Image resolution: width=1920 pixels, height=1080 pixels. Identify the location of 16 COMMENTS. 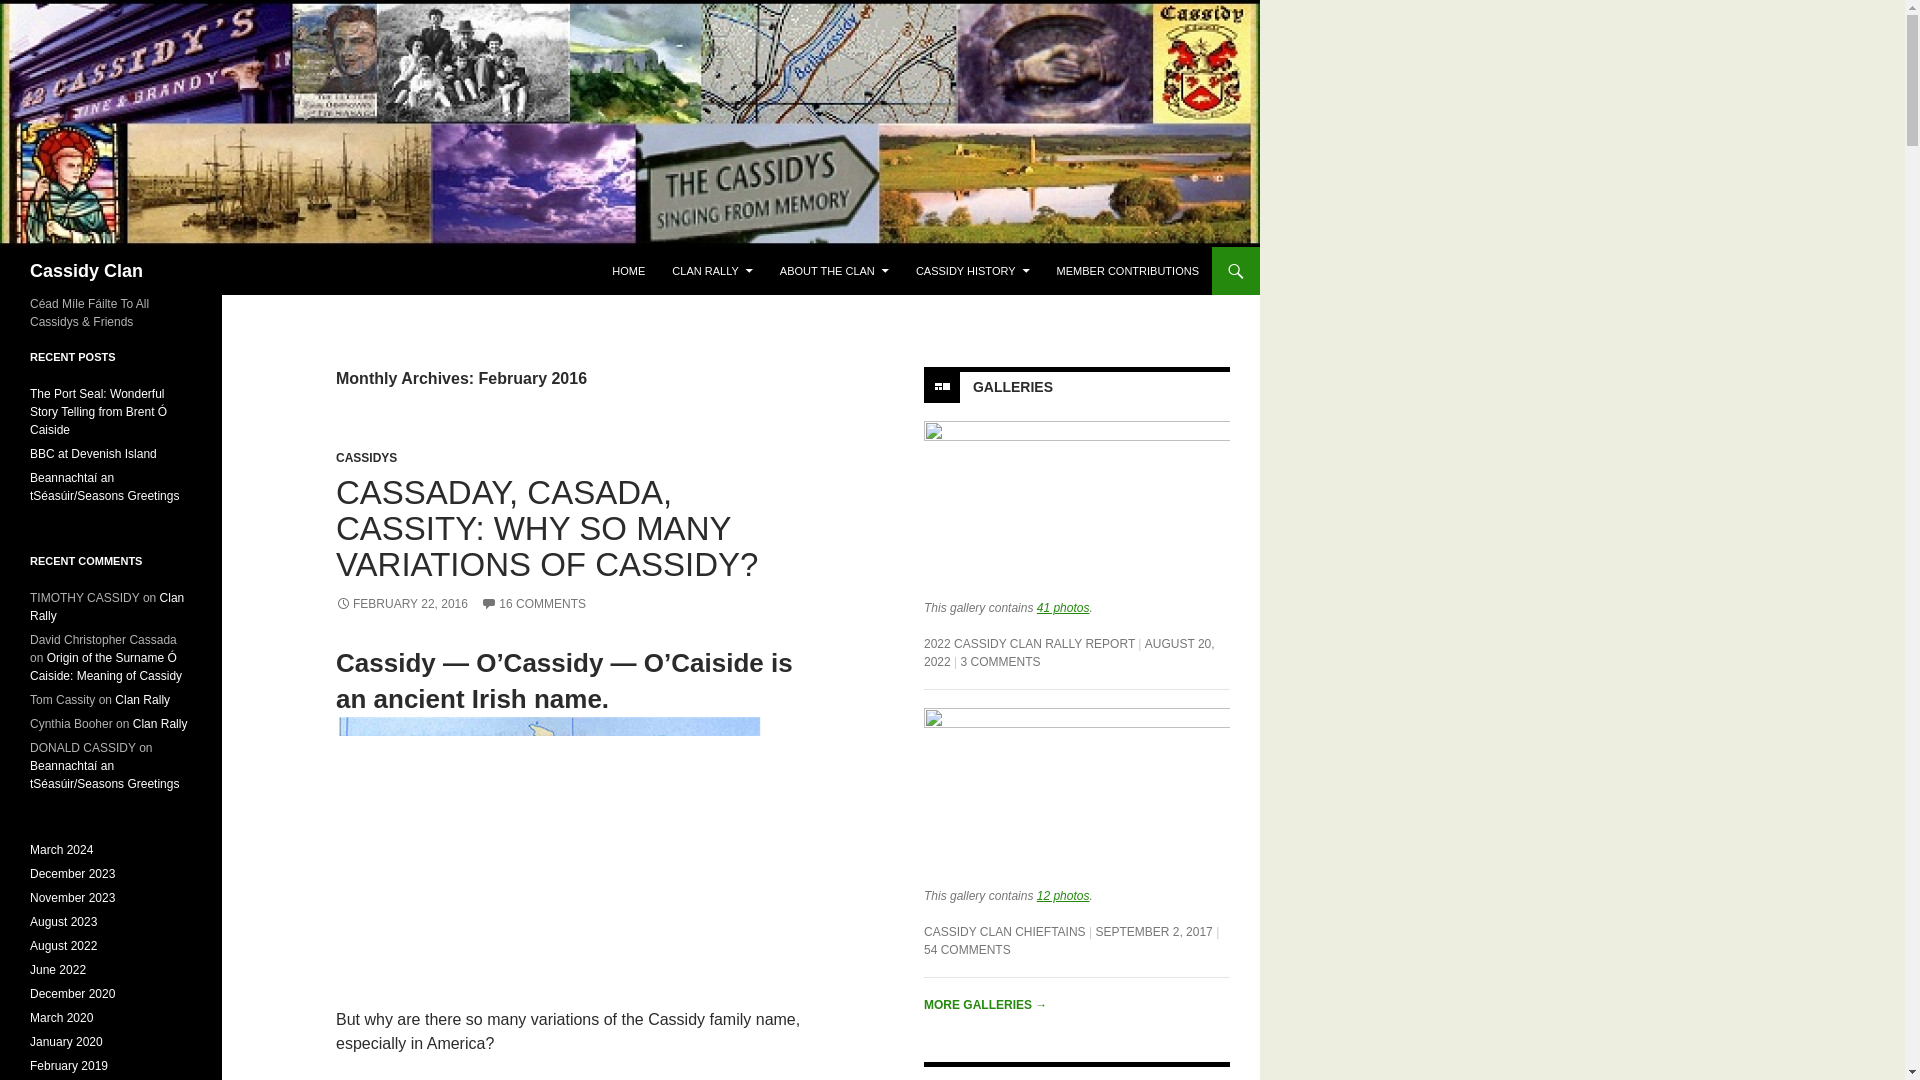
(533, 604).